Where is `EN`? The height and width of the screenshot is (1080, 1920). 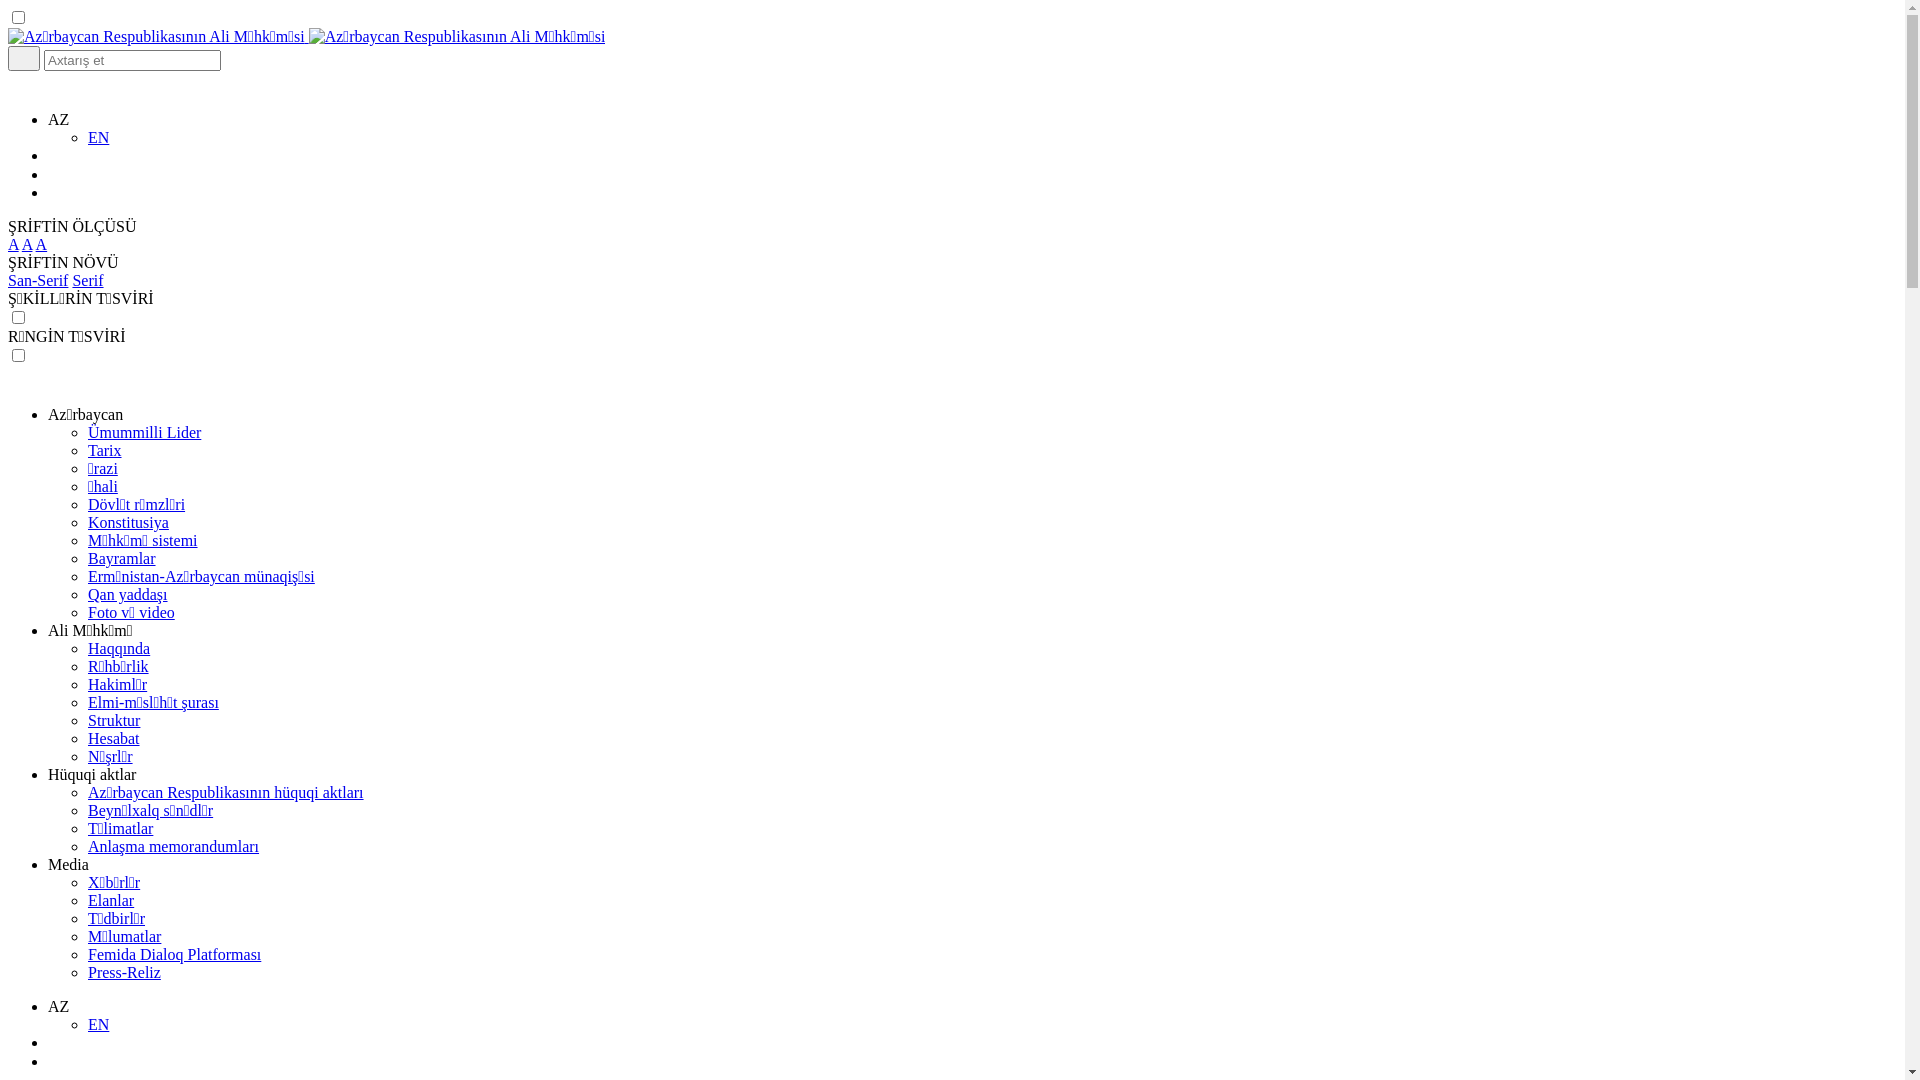
EN is located at coordinates (98, 1024).